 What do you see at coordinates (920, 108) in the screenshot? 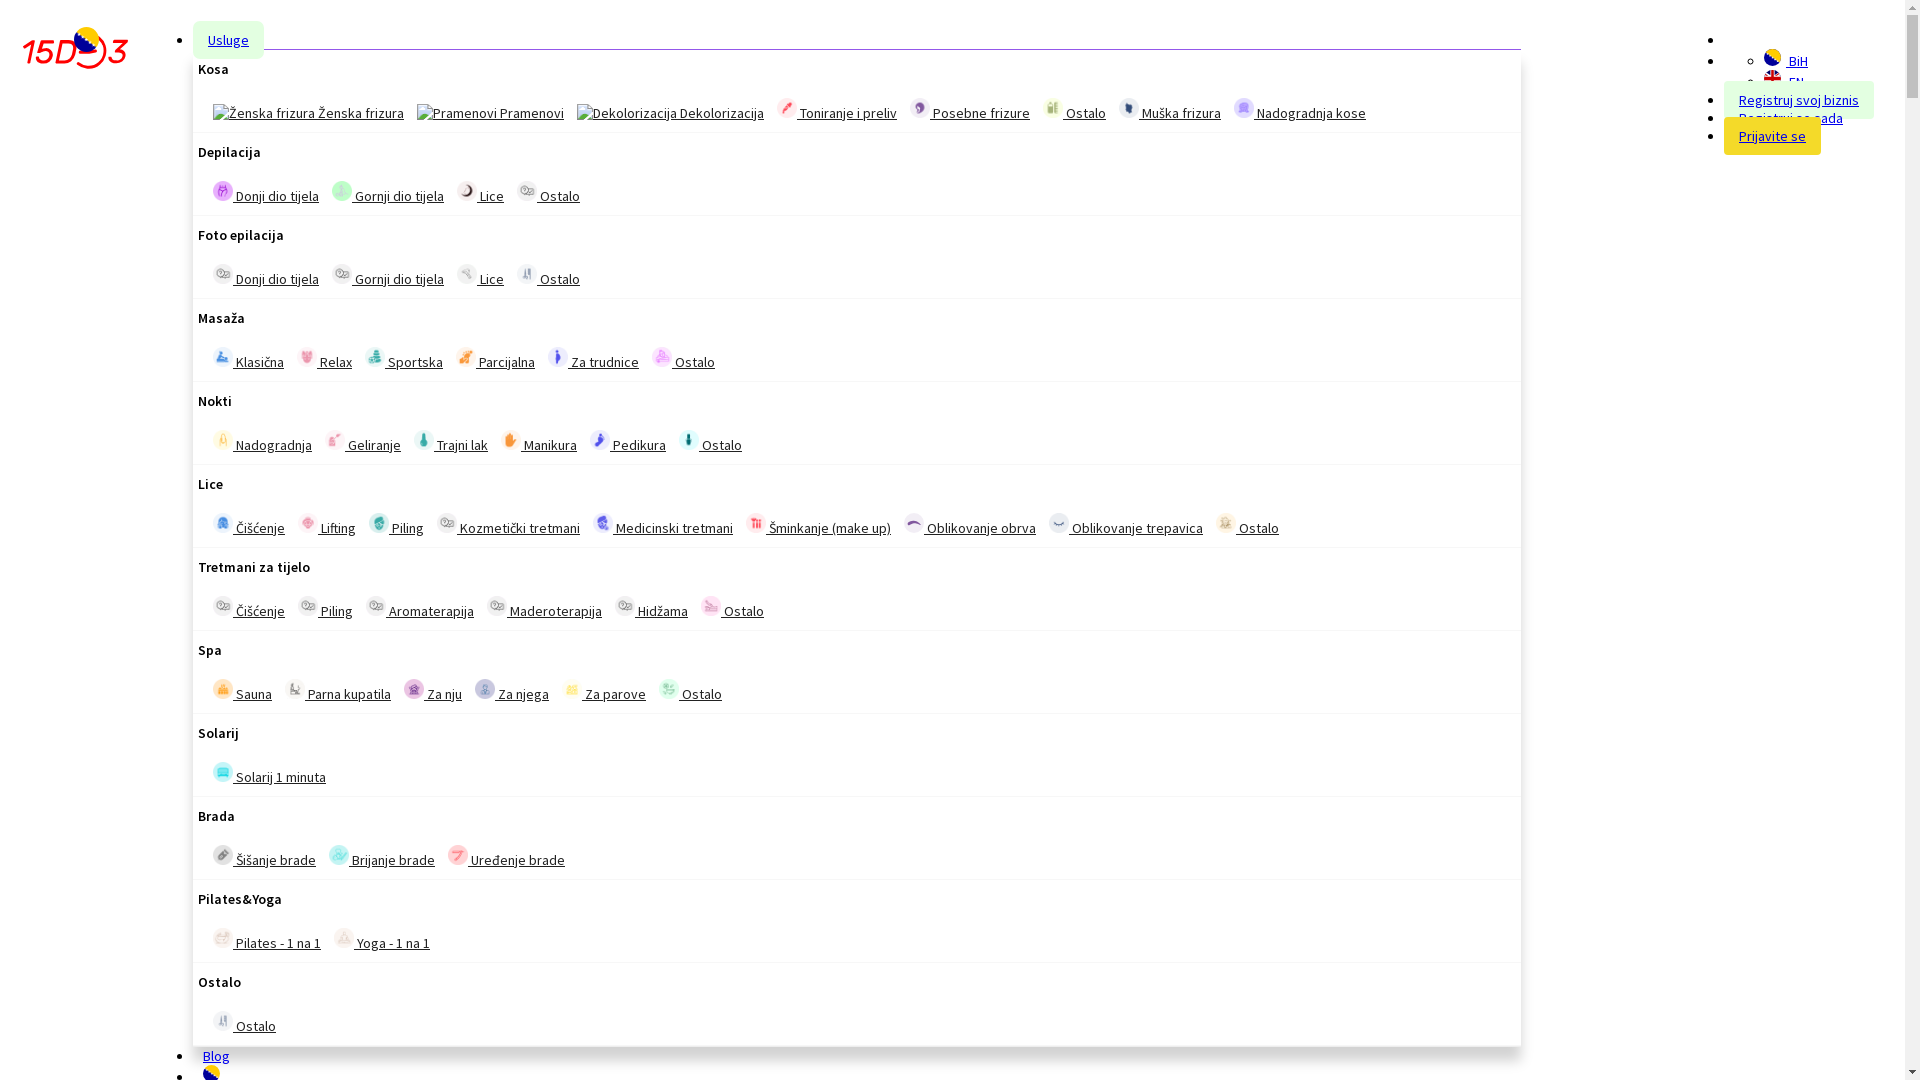
I see `Posebne frizure` at bounding box center [920, 108].